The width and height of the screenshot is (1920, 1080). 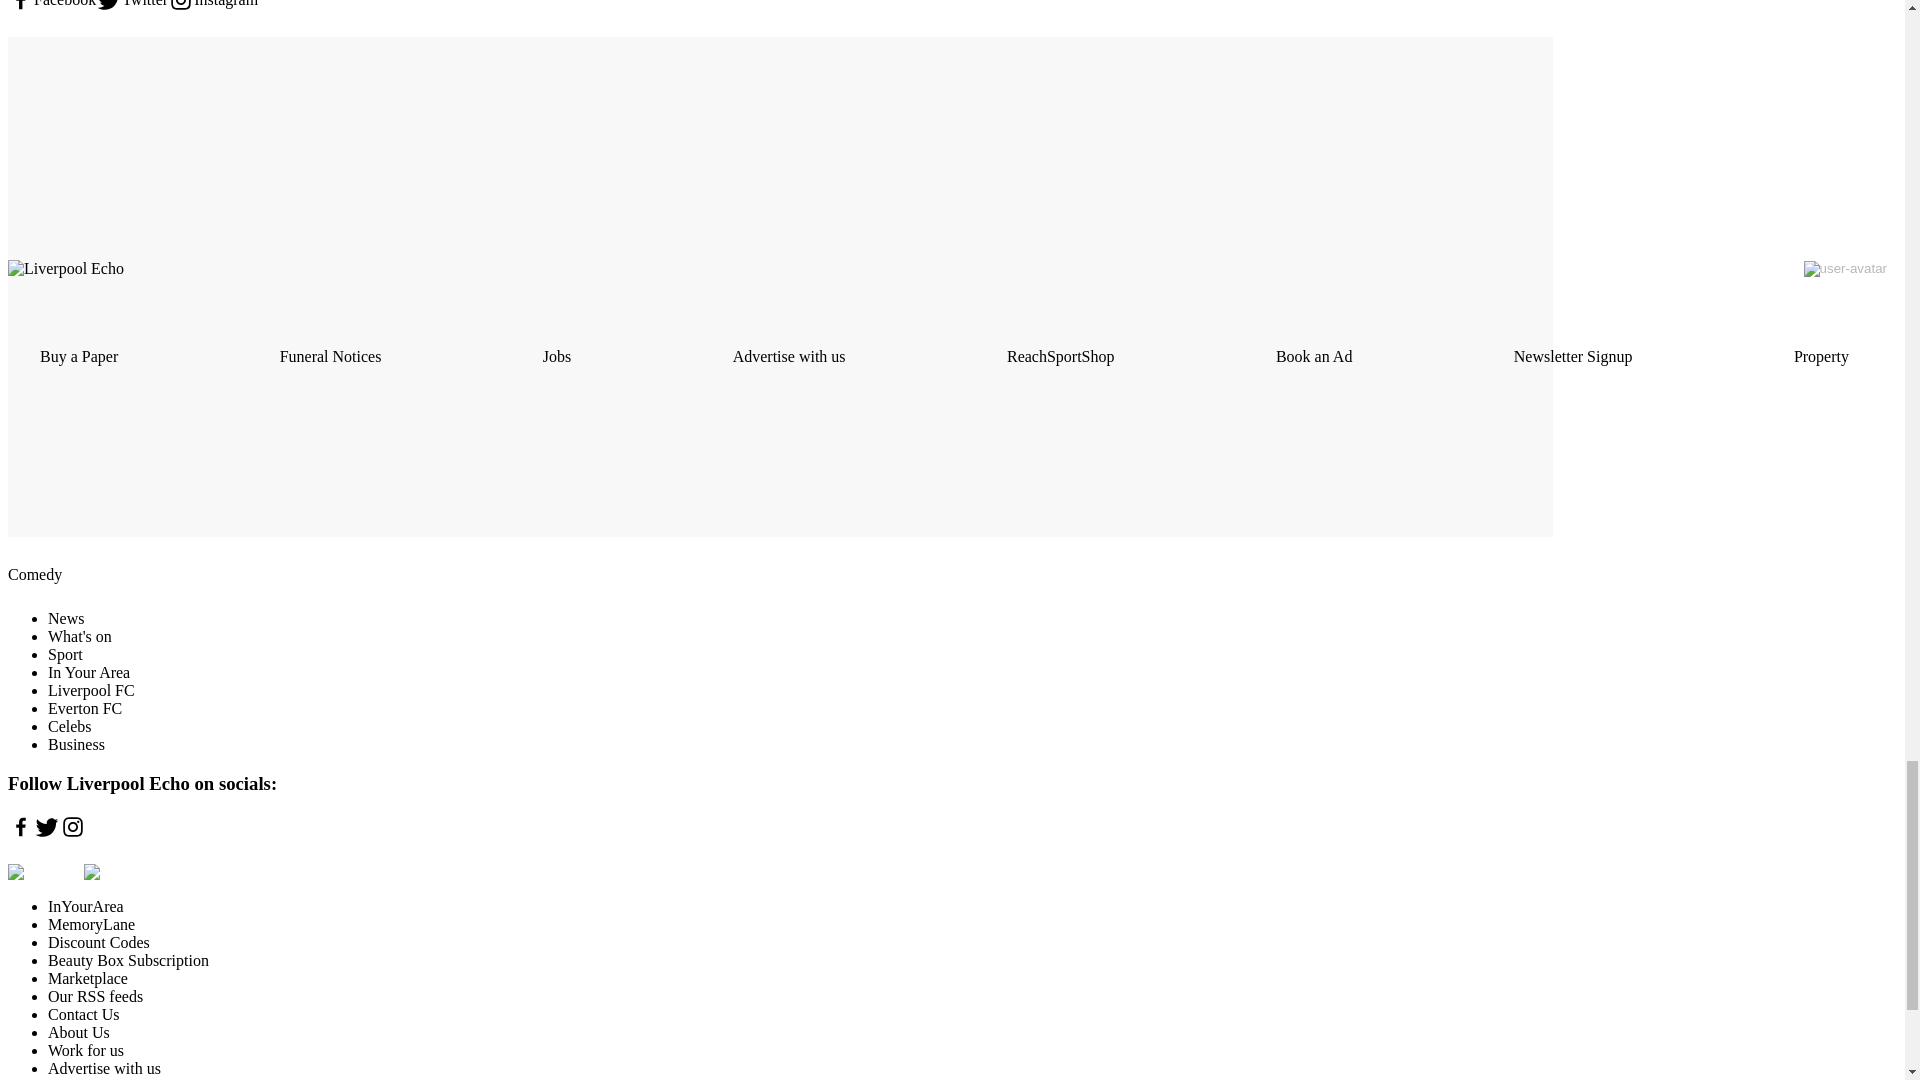 What do you see at coordinates (65, 654) in the screenshot?
I see `Sport` at bounding box center [65, 654].